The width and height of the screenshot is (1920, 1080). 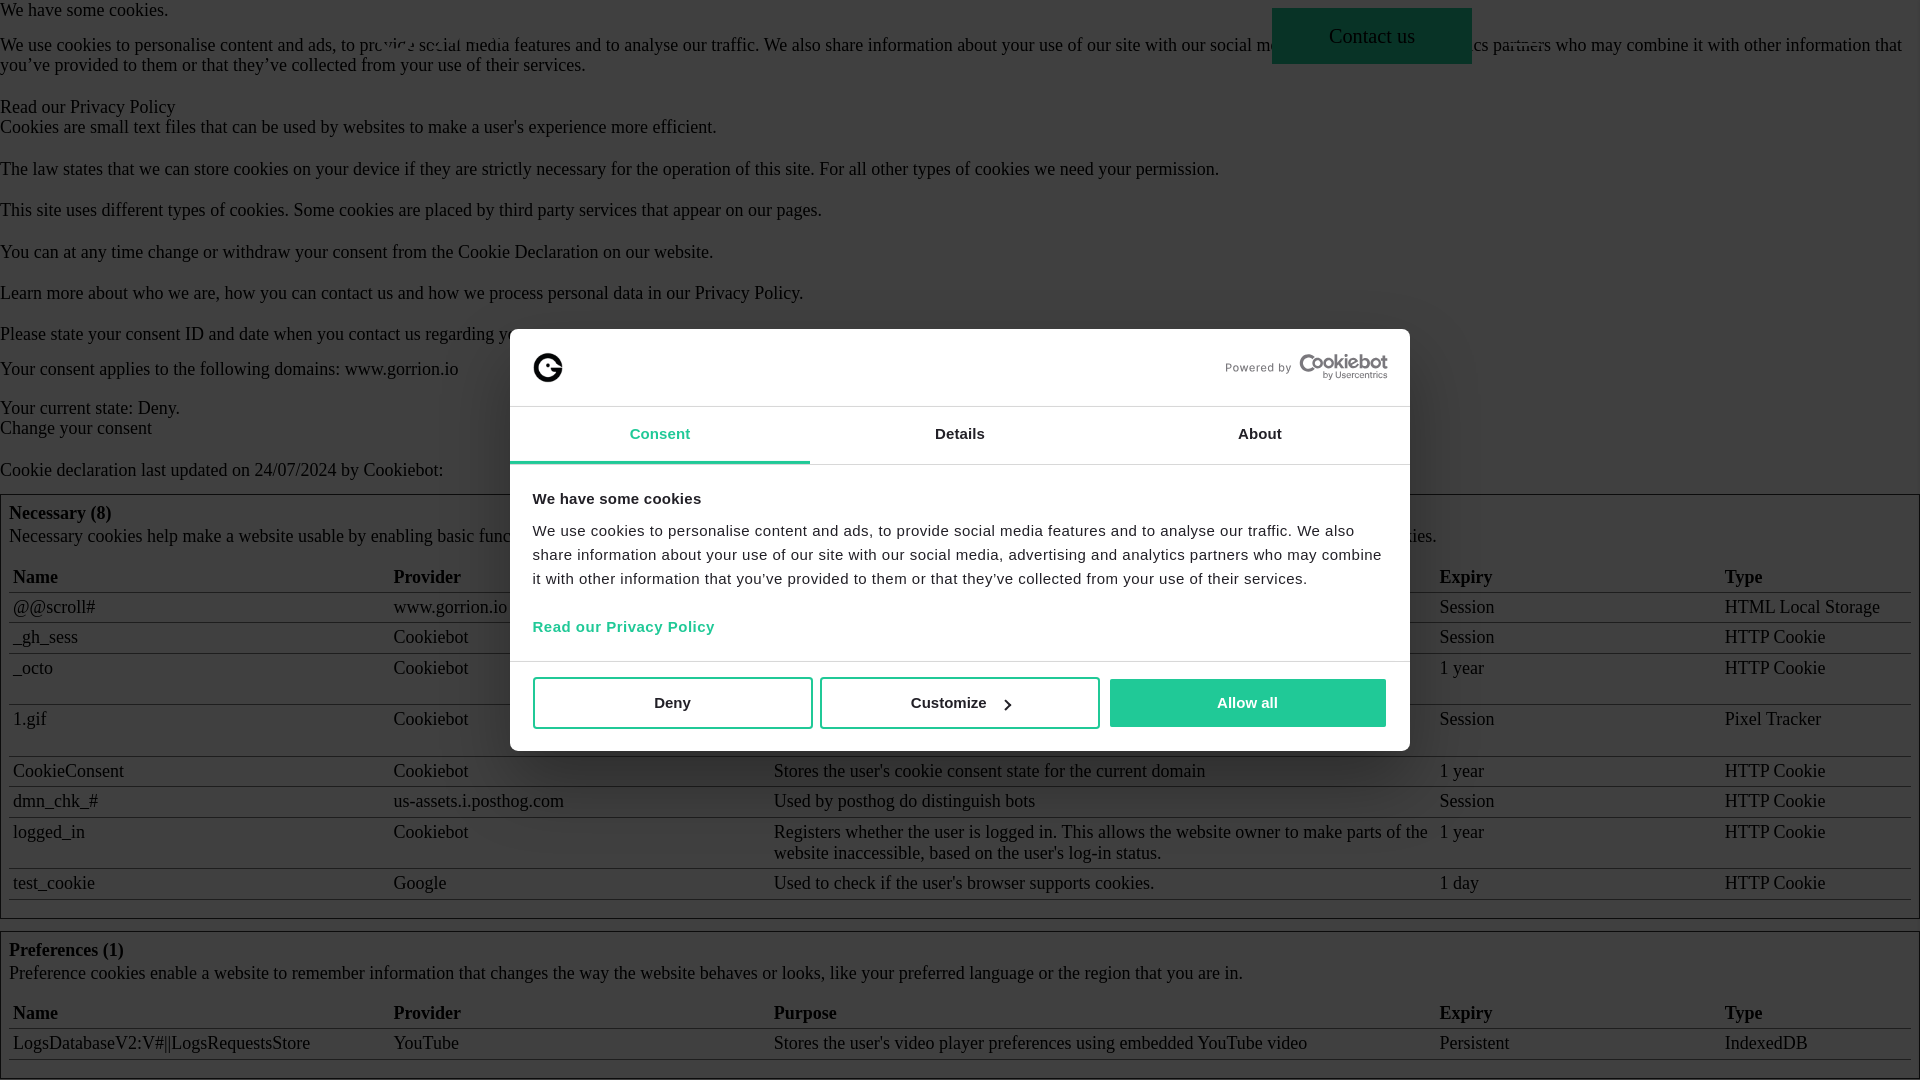 What do you see at coordinates (430, 718) in the screenshot?
I see `Cookiebot` at bounding box center [430, 718].